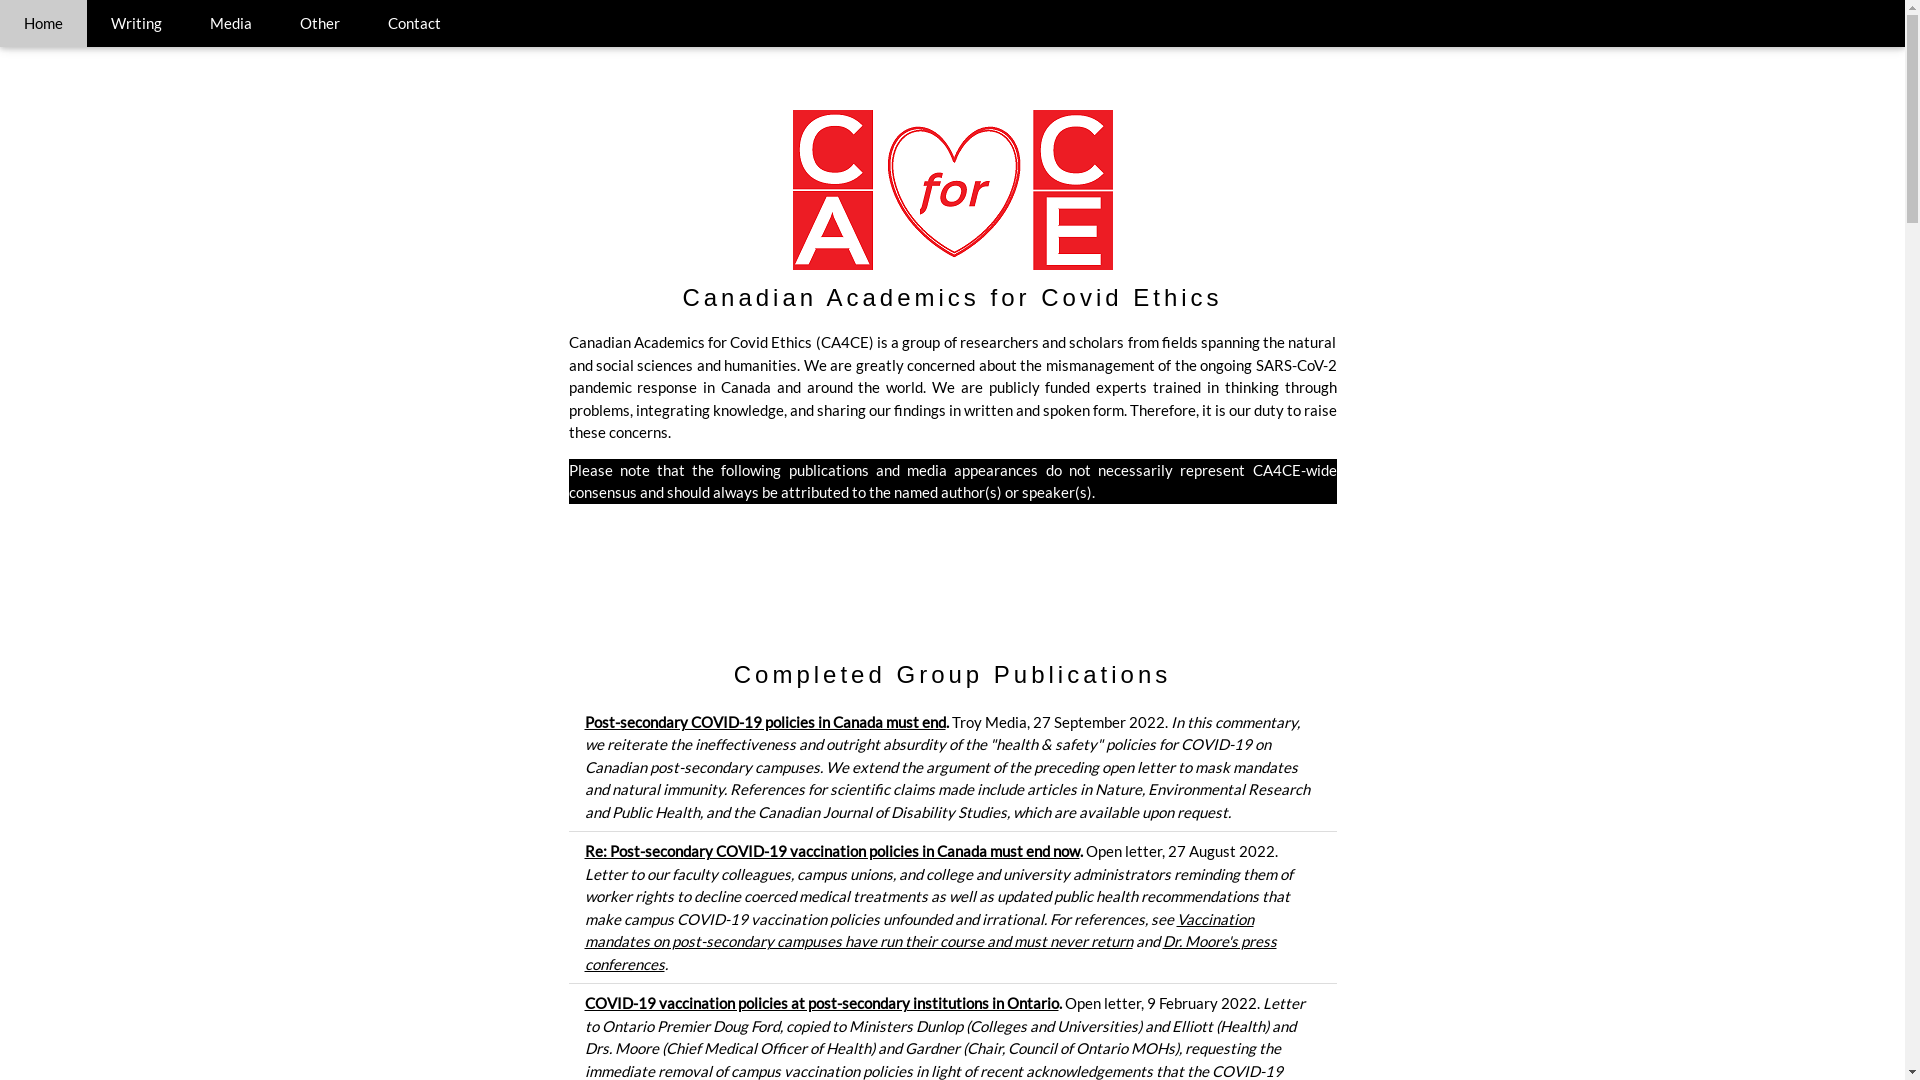 The height and width of the screenshot is (1080, 1920). I want to click on Other, so click(320, 24).